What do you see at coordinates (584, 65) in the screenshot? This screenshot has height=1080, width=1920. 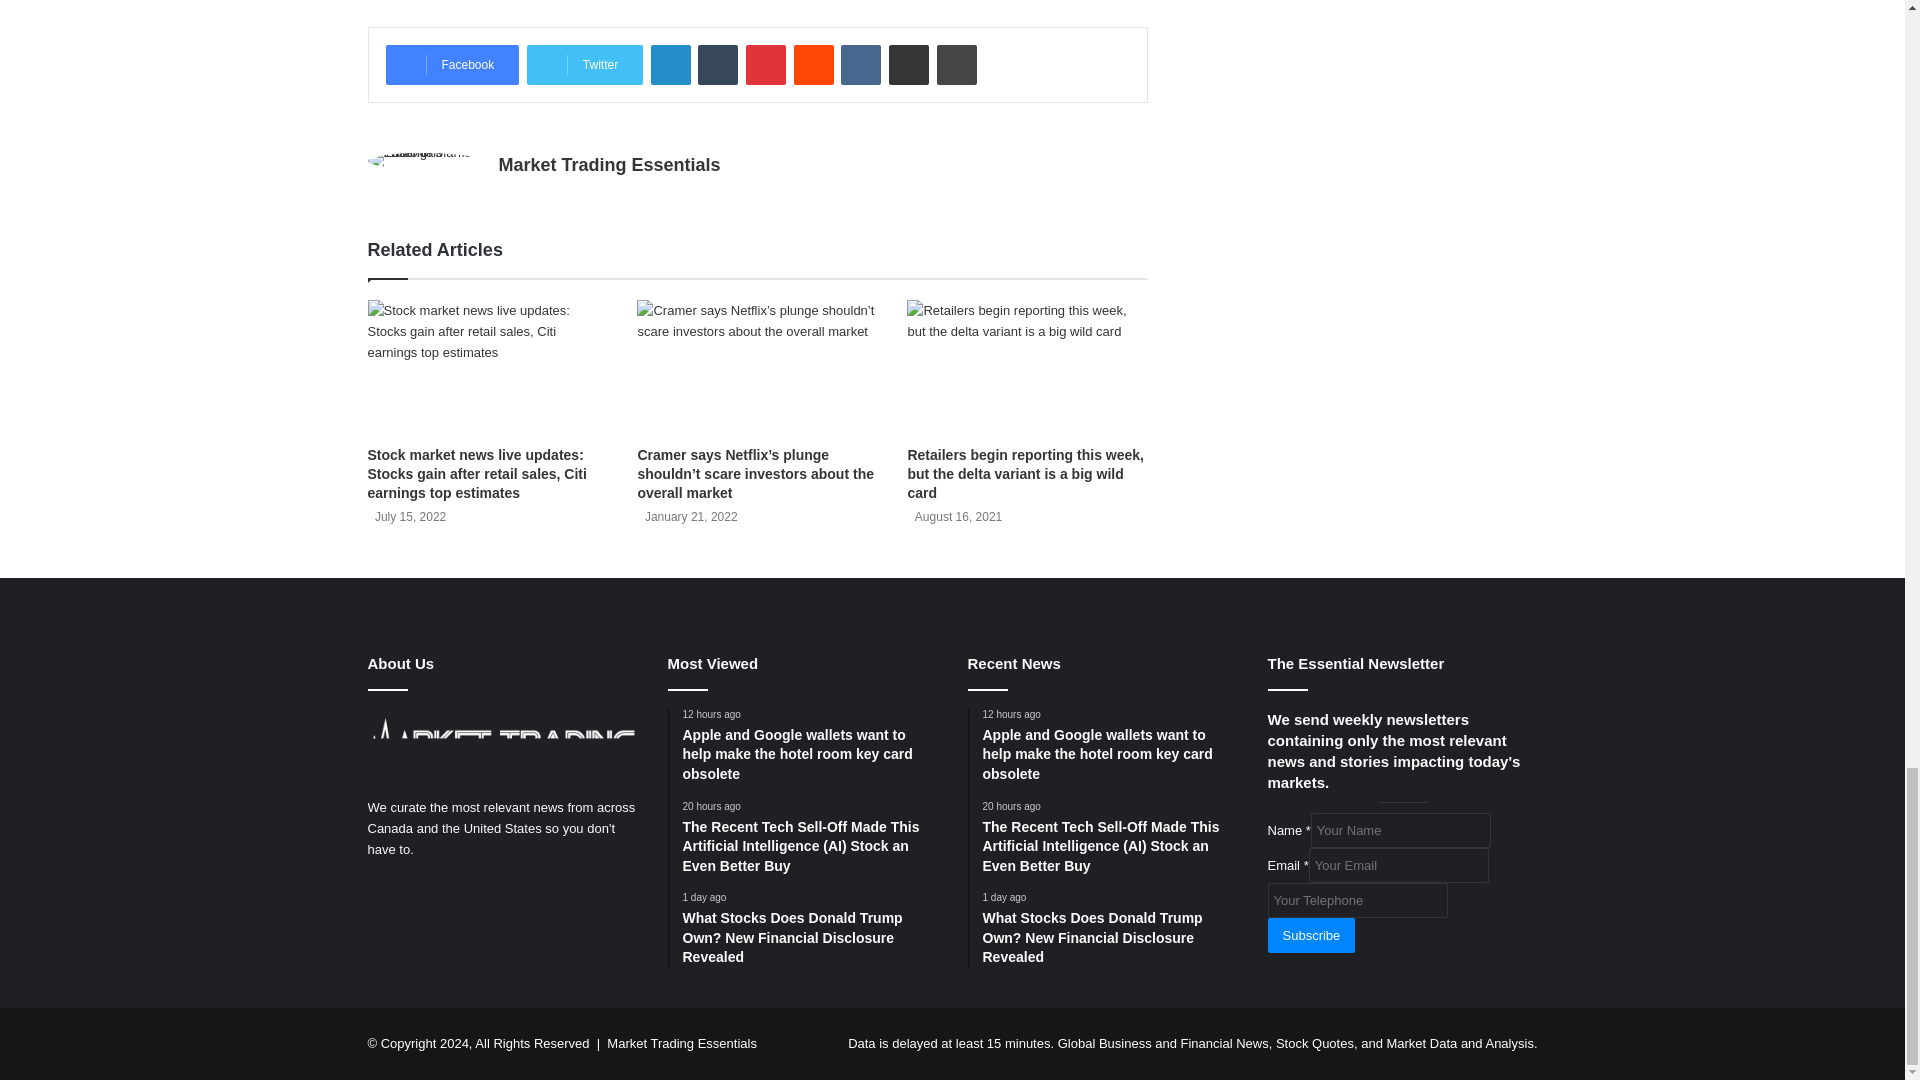 I see `Twitter` at bounding box center [584, 65].